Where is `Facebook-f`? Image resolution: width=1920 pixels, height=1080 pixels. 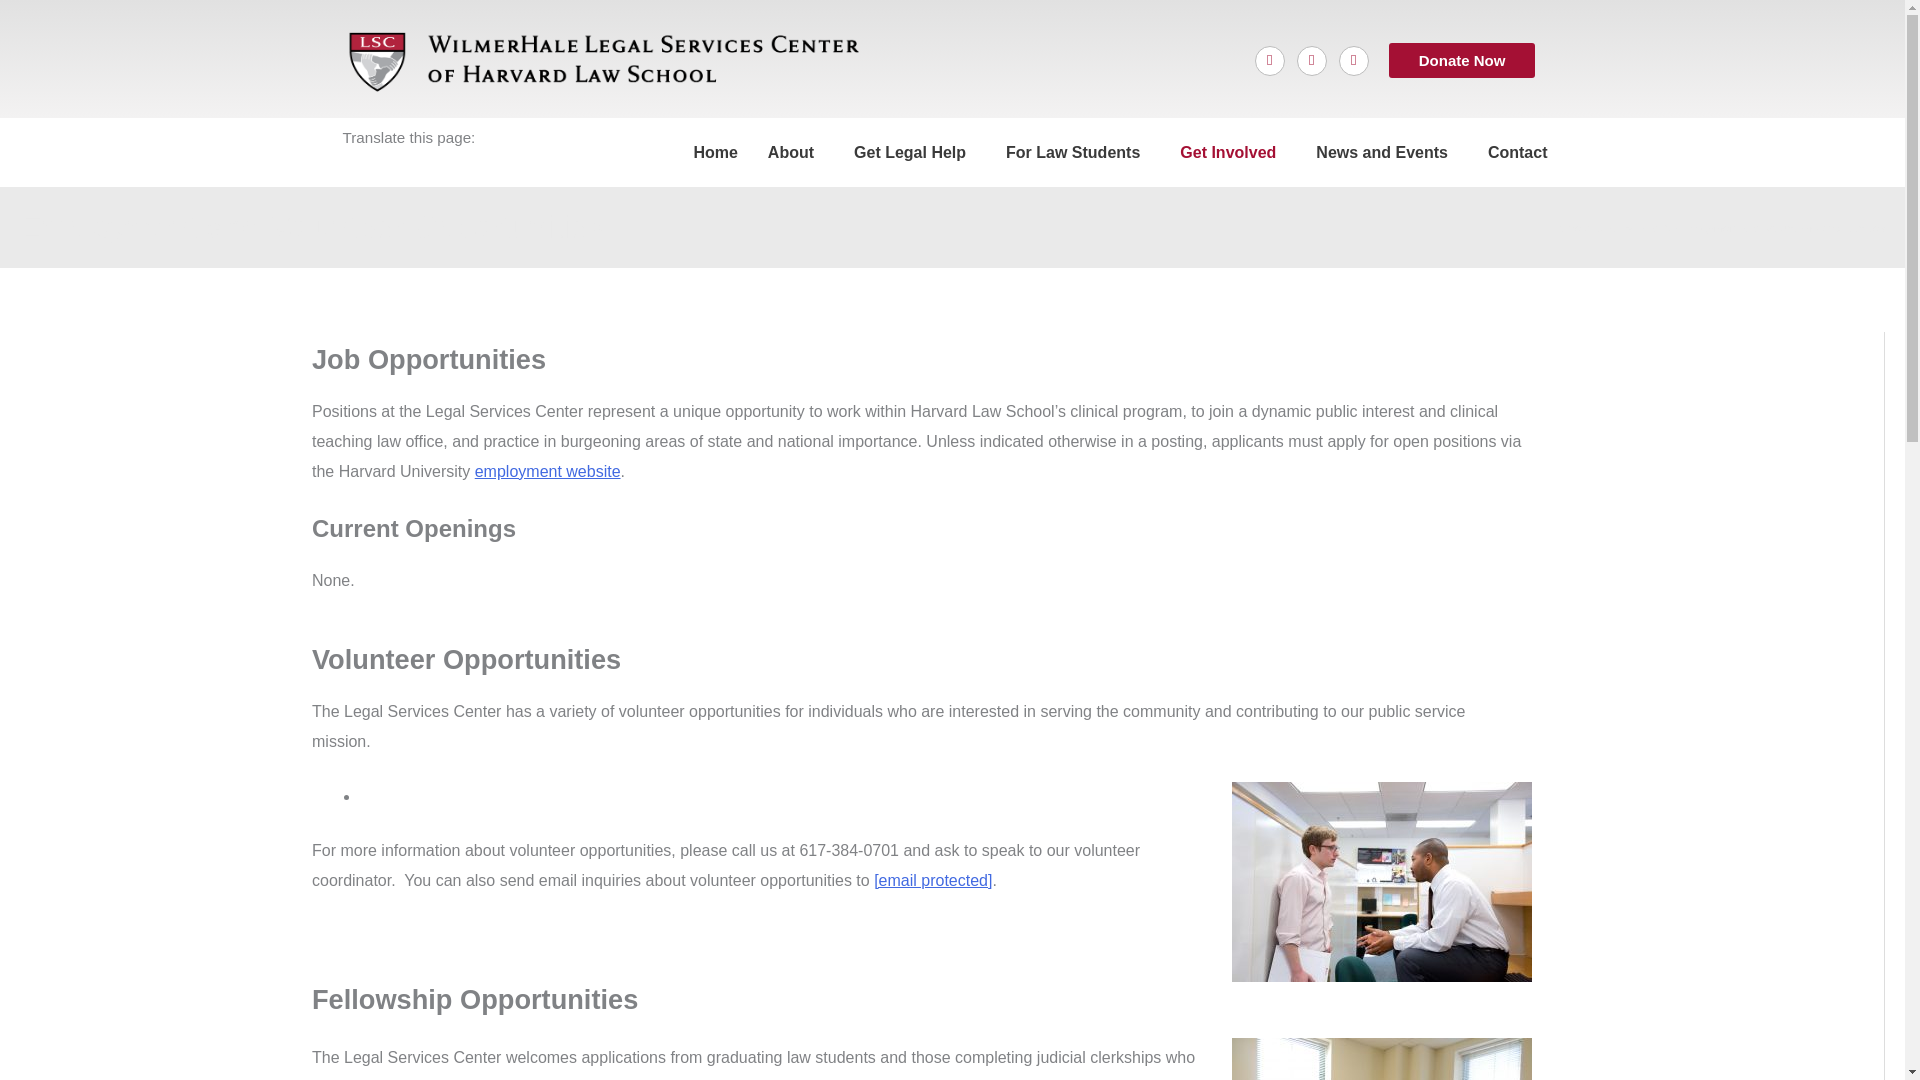
Facebook-f is located at coordinates (1270, 60).